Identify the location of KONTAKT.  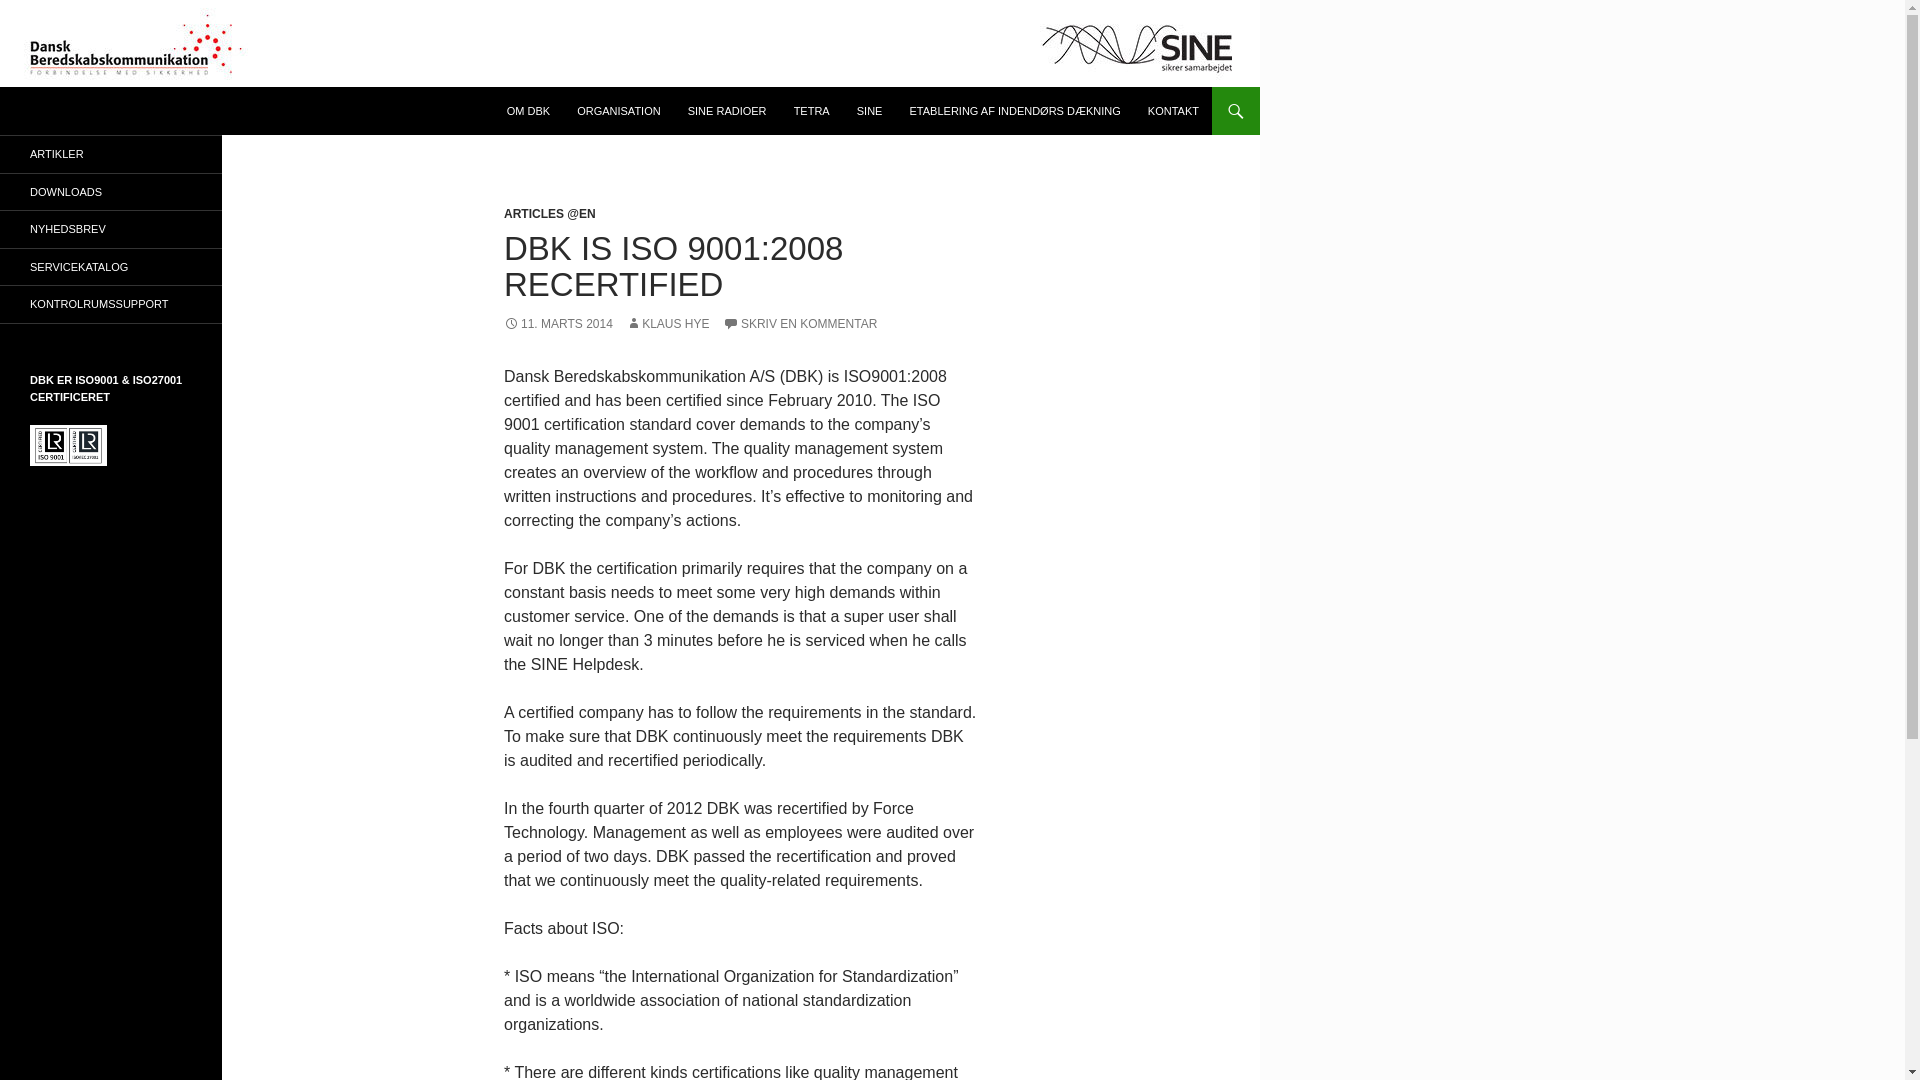
(1174, 111).